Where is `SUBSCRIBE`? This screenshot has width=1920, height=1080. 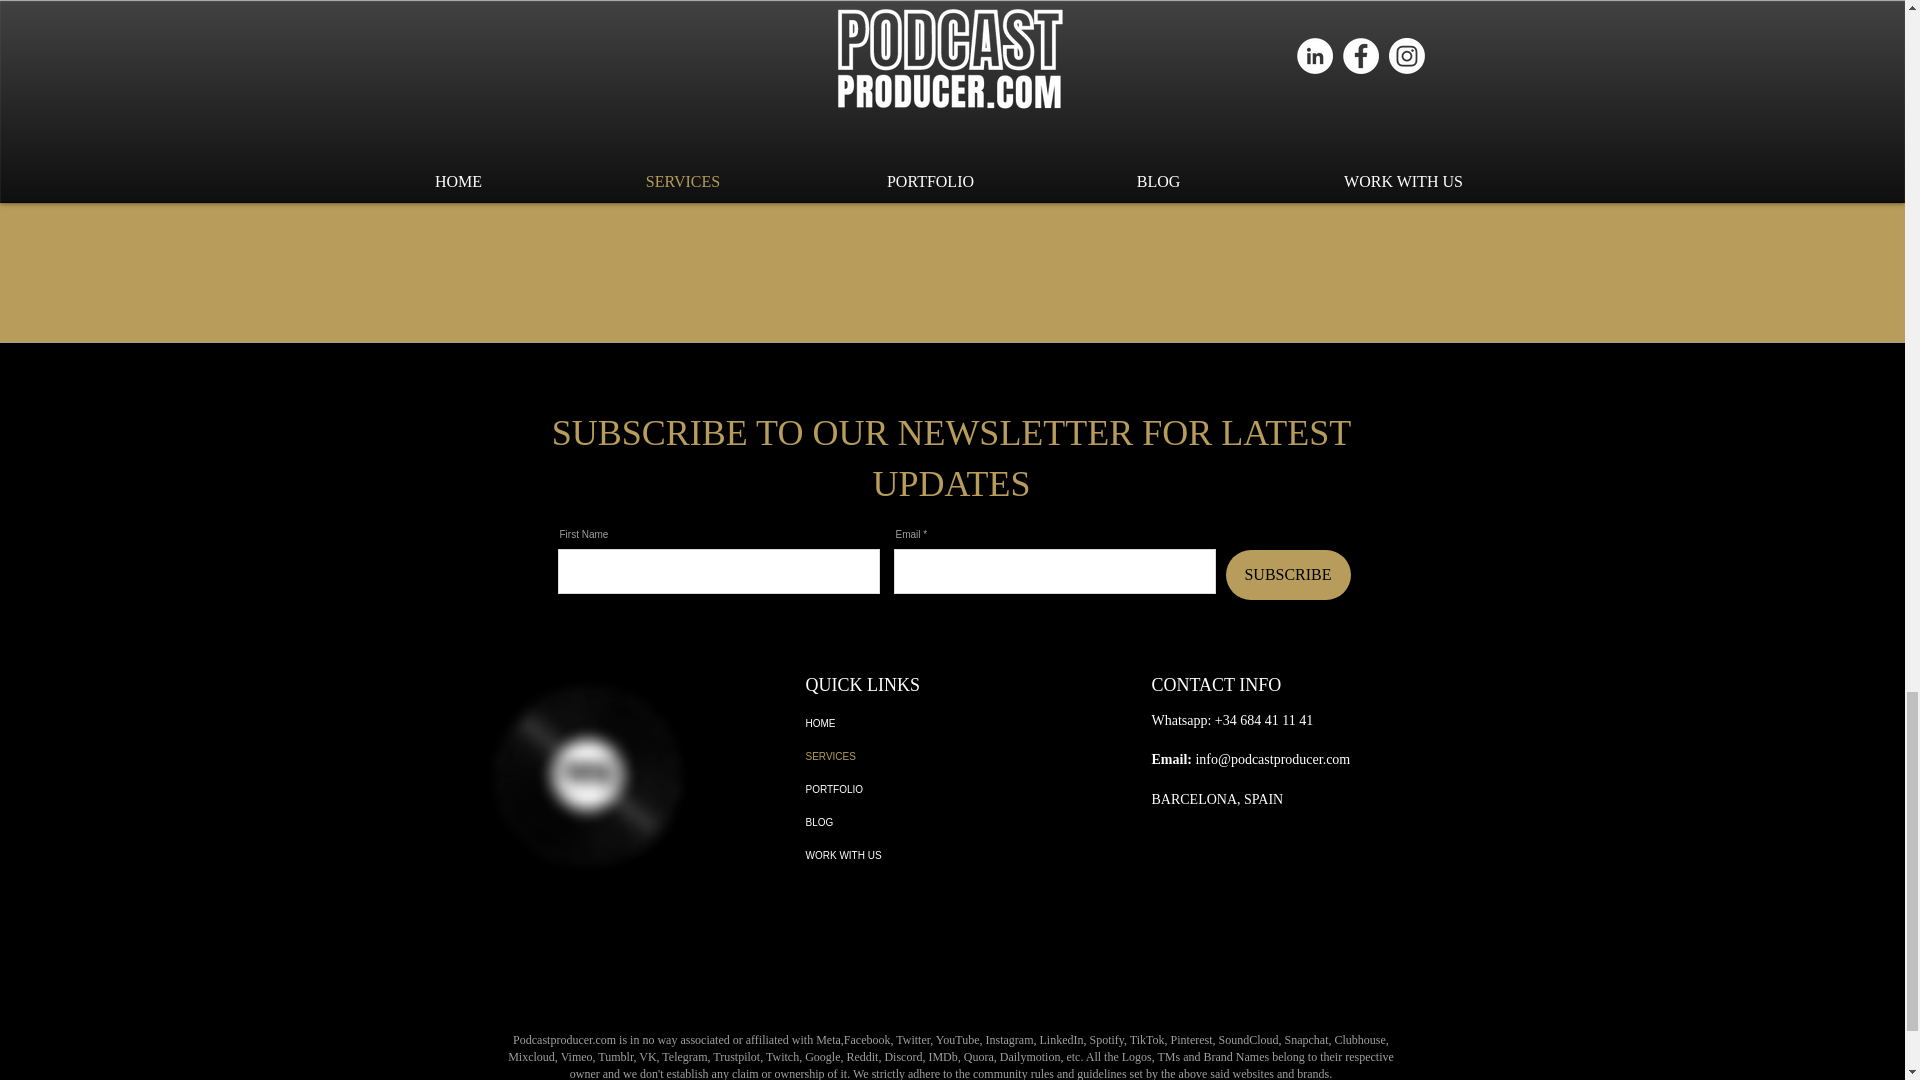
SUBSCRIBE is located at coordinates (1288, 574).